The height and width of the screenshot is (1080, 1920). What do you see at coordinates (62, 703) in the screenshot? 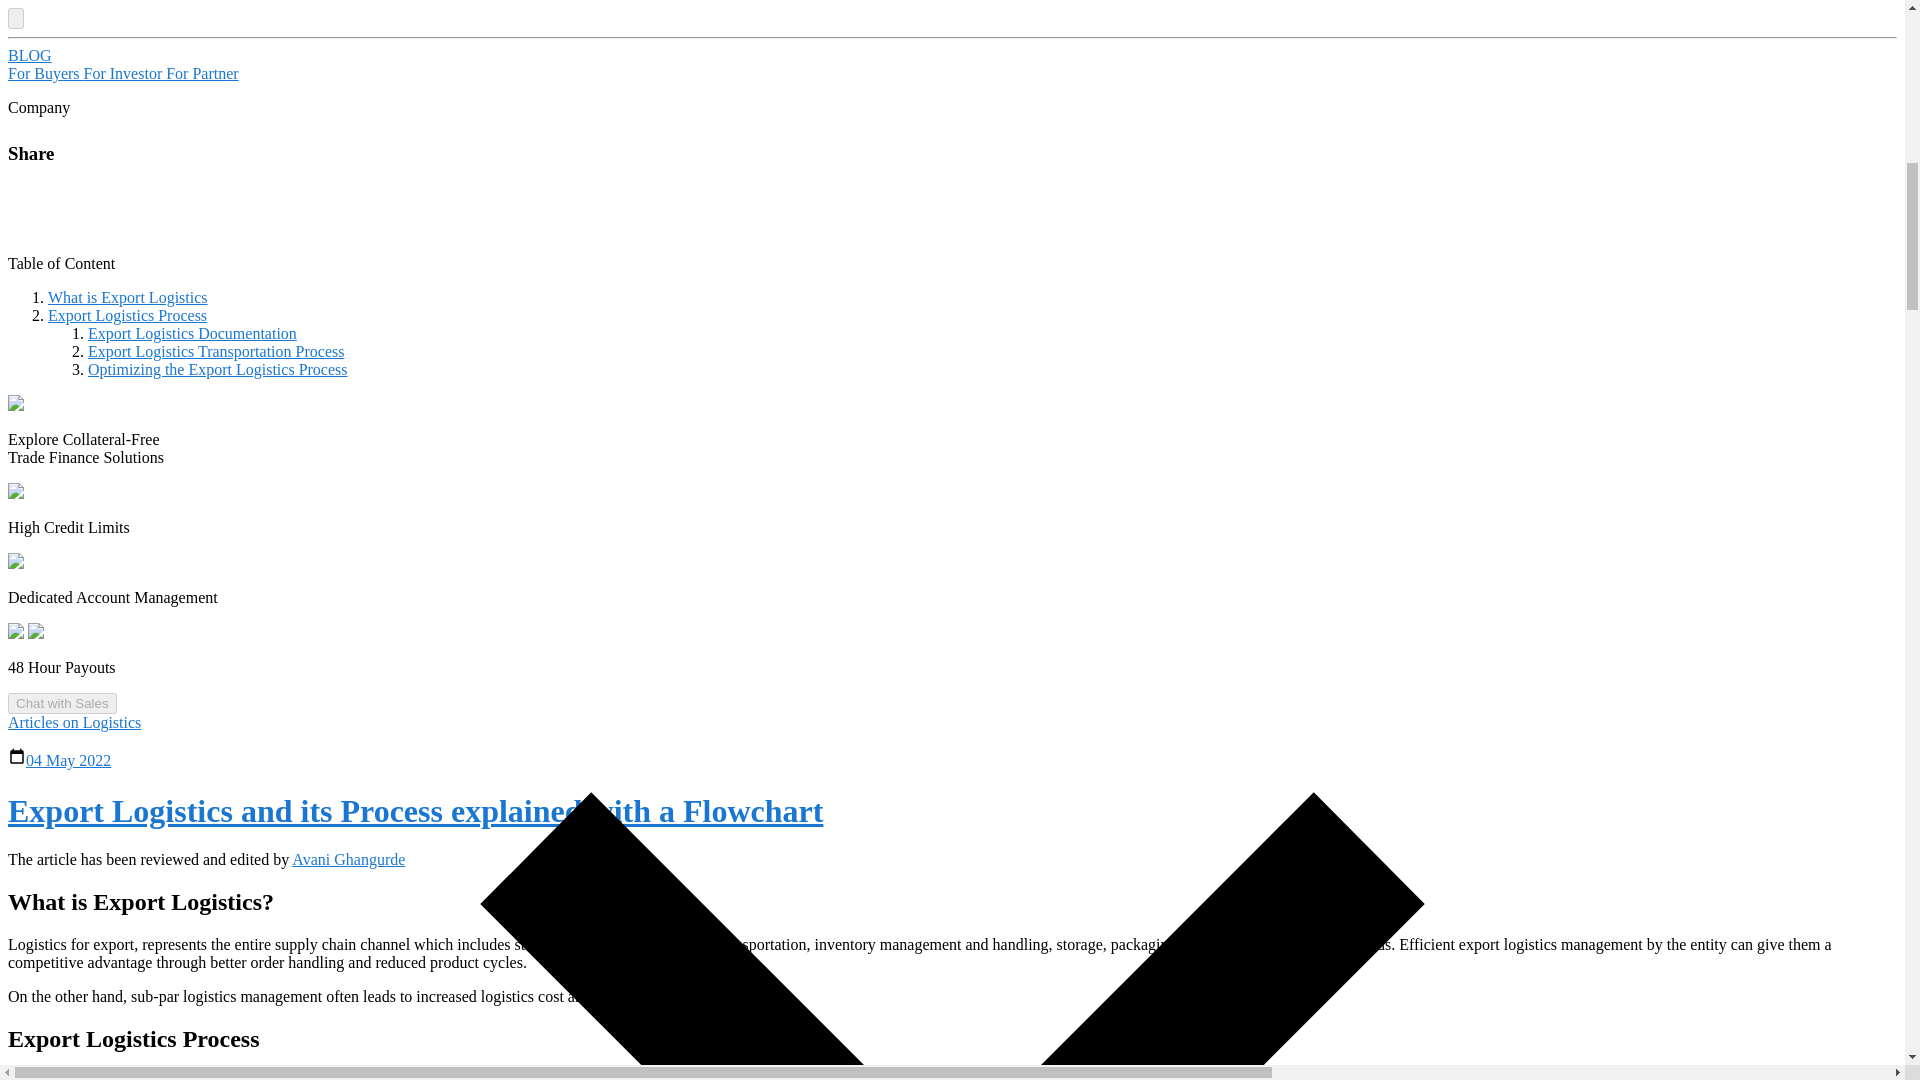
I see `Chat with Sales` at bounding box center [62, 703].